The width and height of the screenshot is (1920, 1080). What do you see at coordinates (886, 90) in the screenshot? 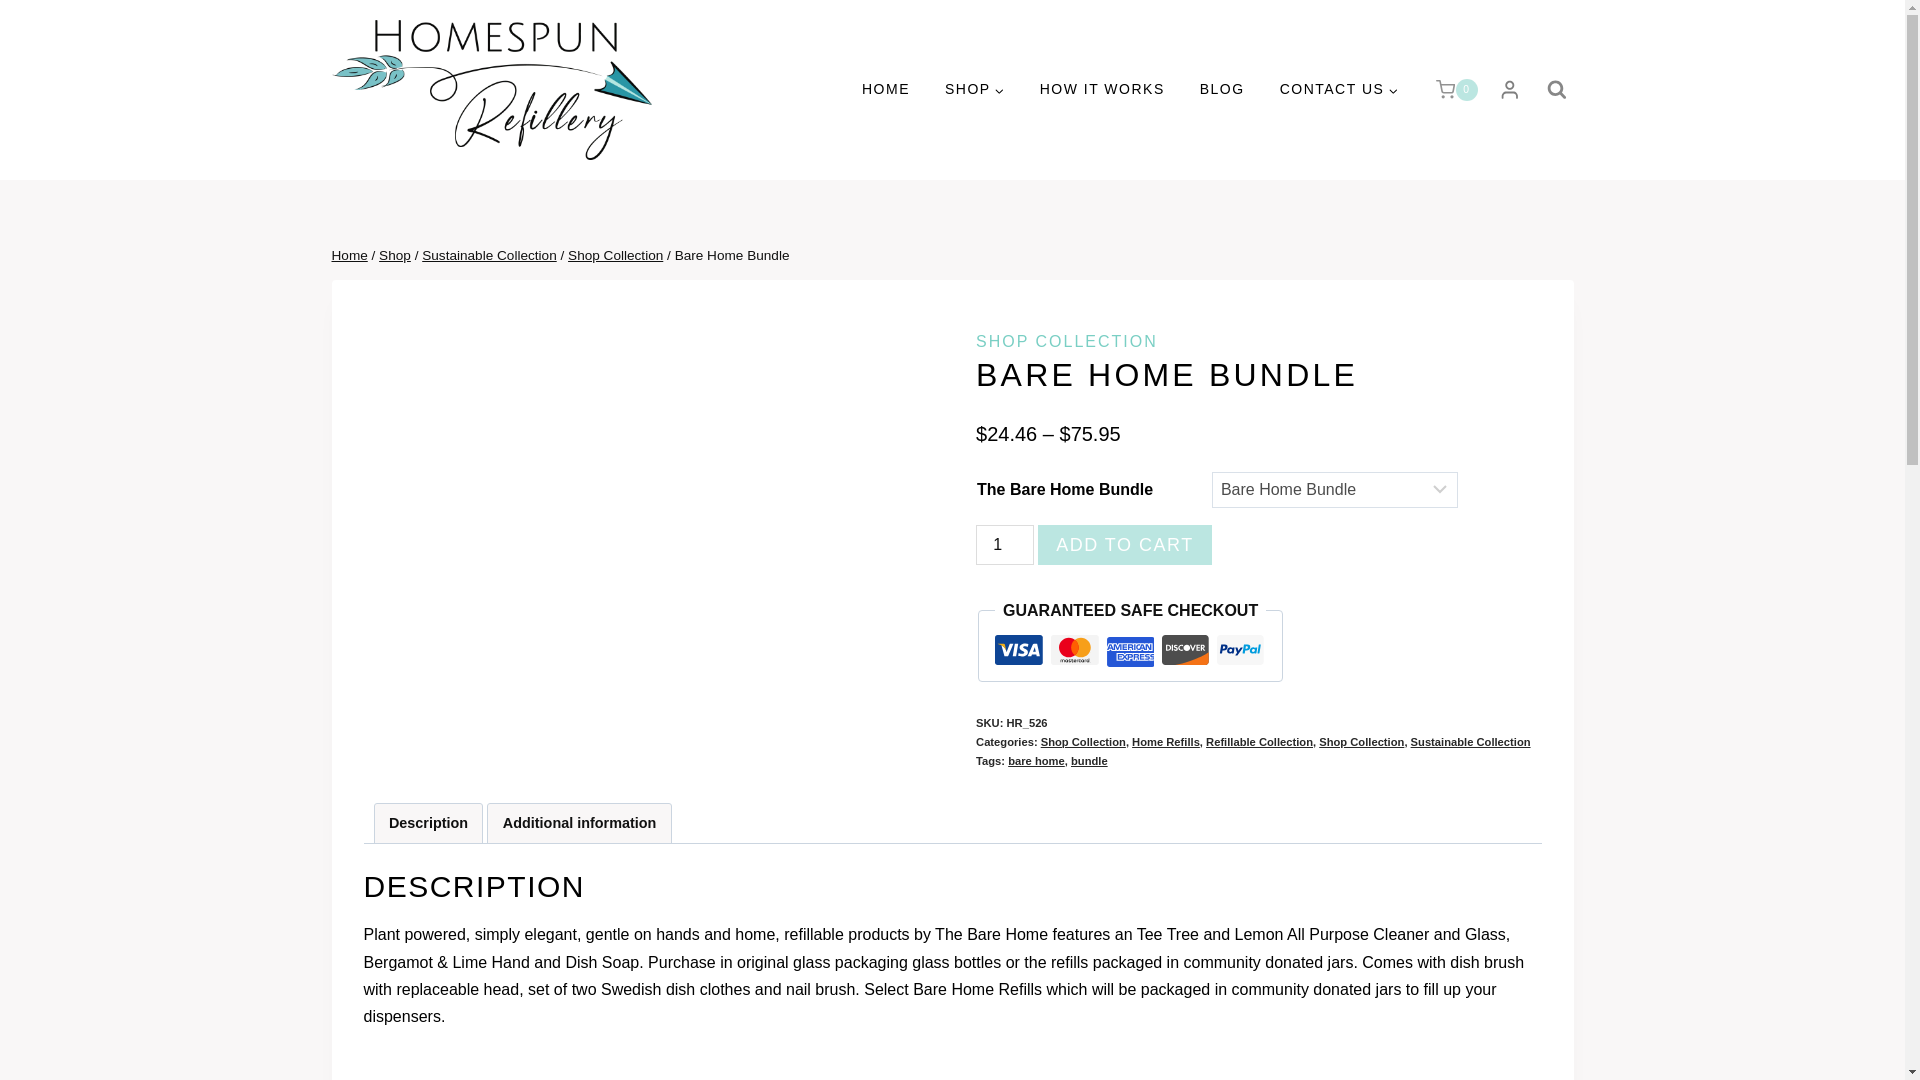
I see `HOME` at bounding box center [886, 90].